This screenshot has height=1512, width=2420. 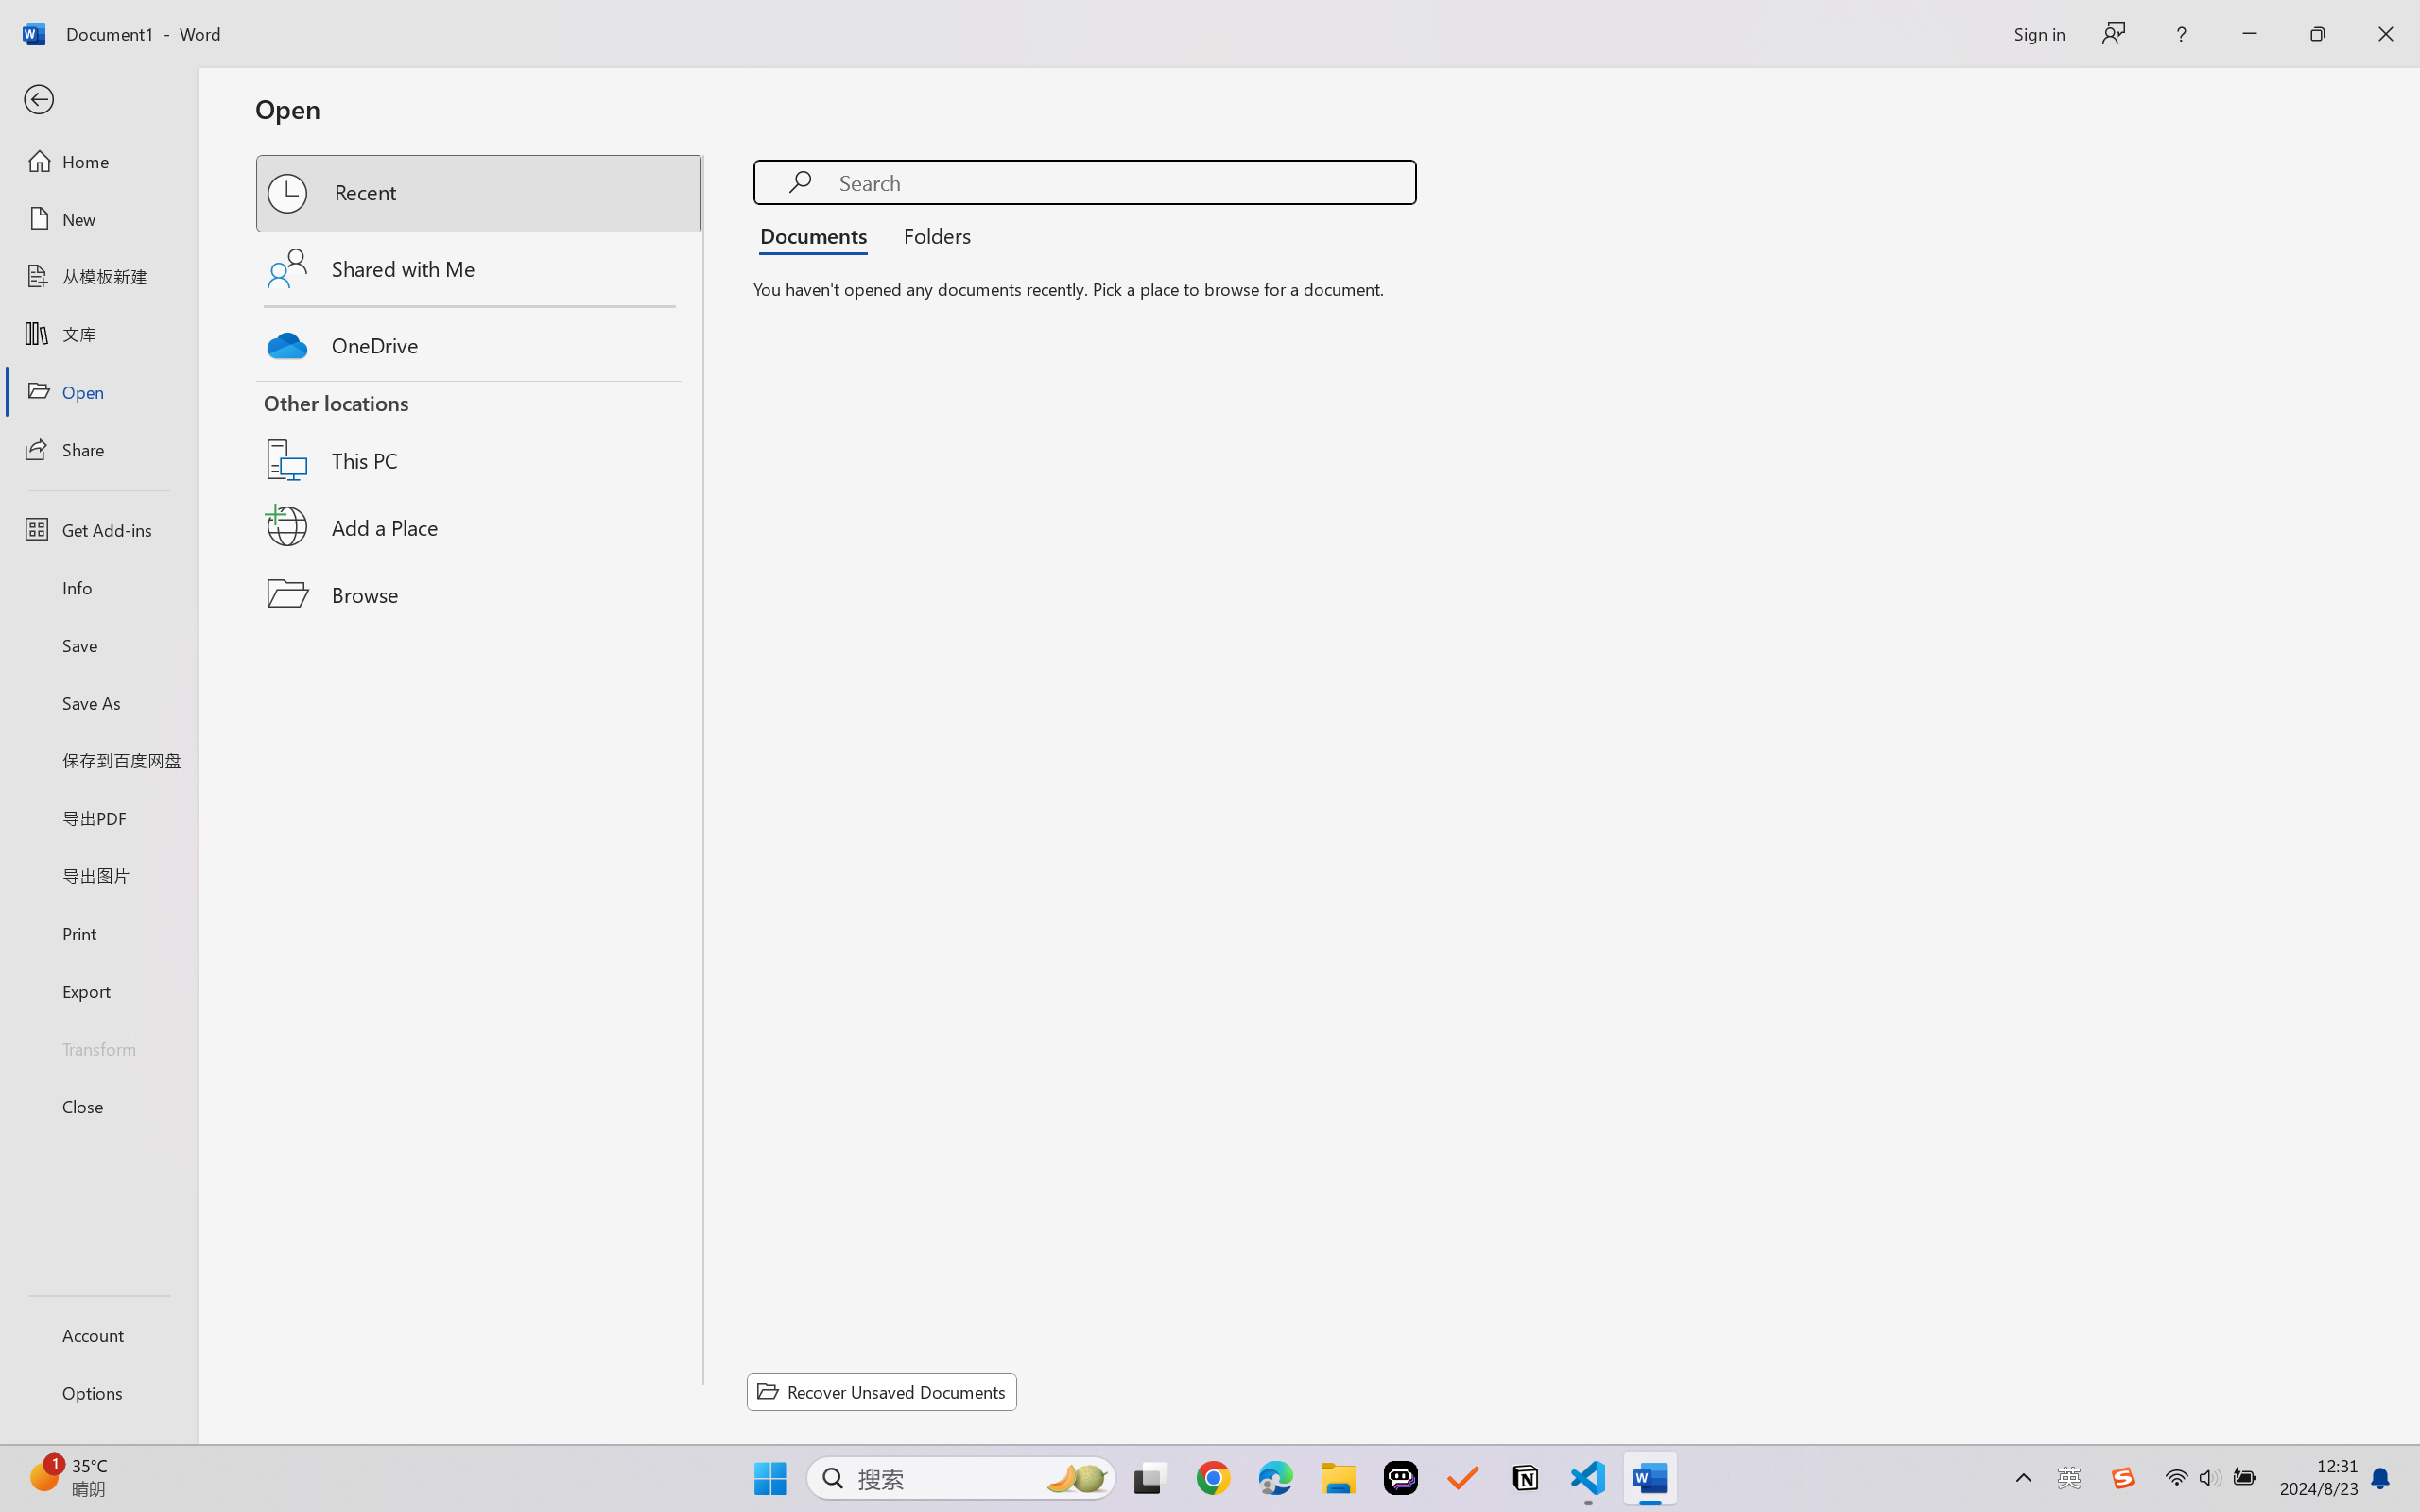 I want to click on Shared with Me, so click(x=480, y=268).